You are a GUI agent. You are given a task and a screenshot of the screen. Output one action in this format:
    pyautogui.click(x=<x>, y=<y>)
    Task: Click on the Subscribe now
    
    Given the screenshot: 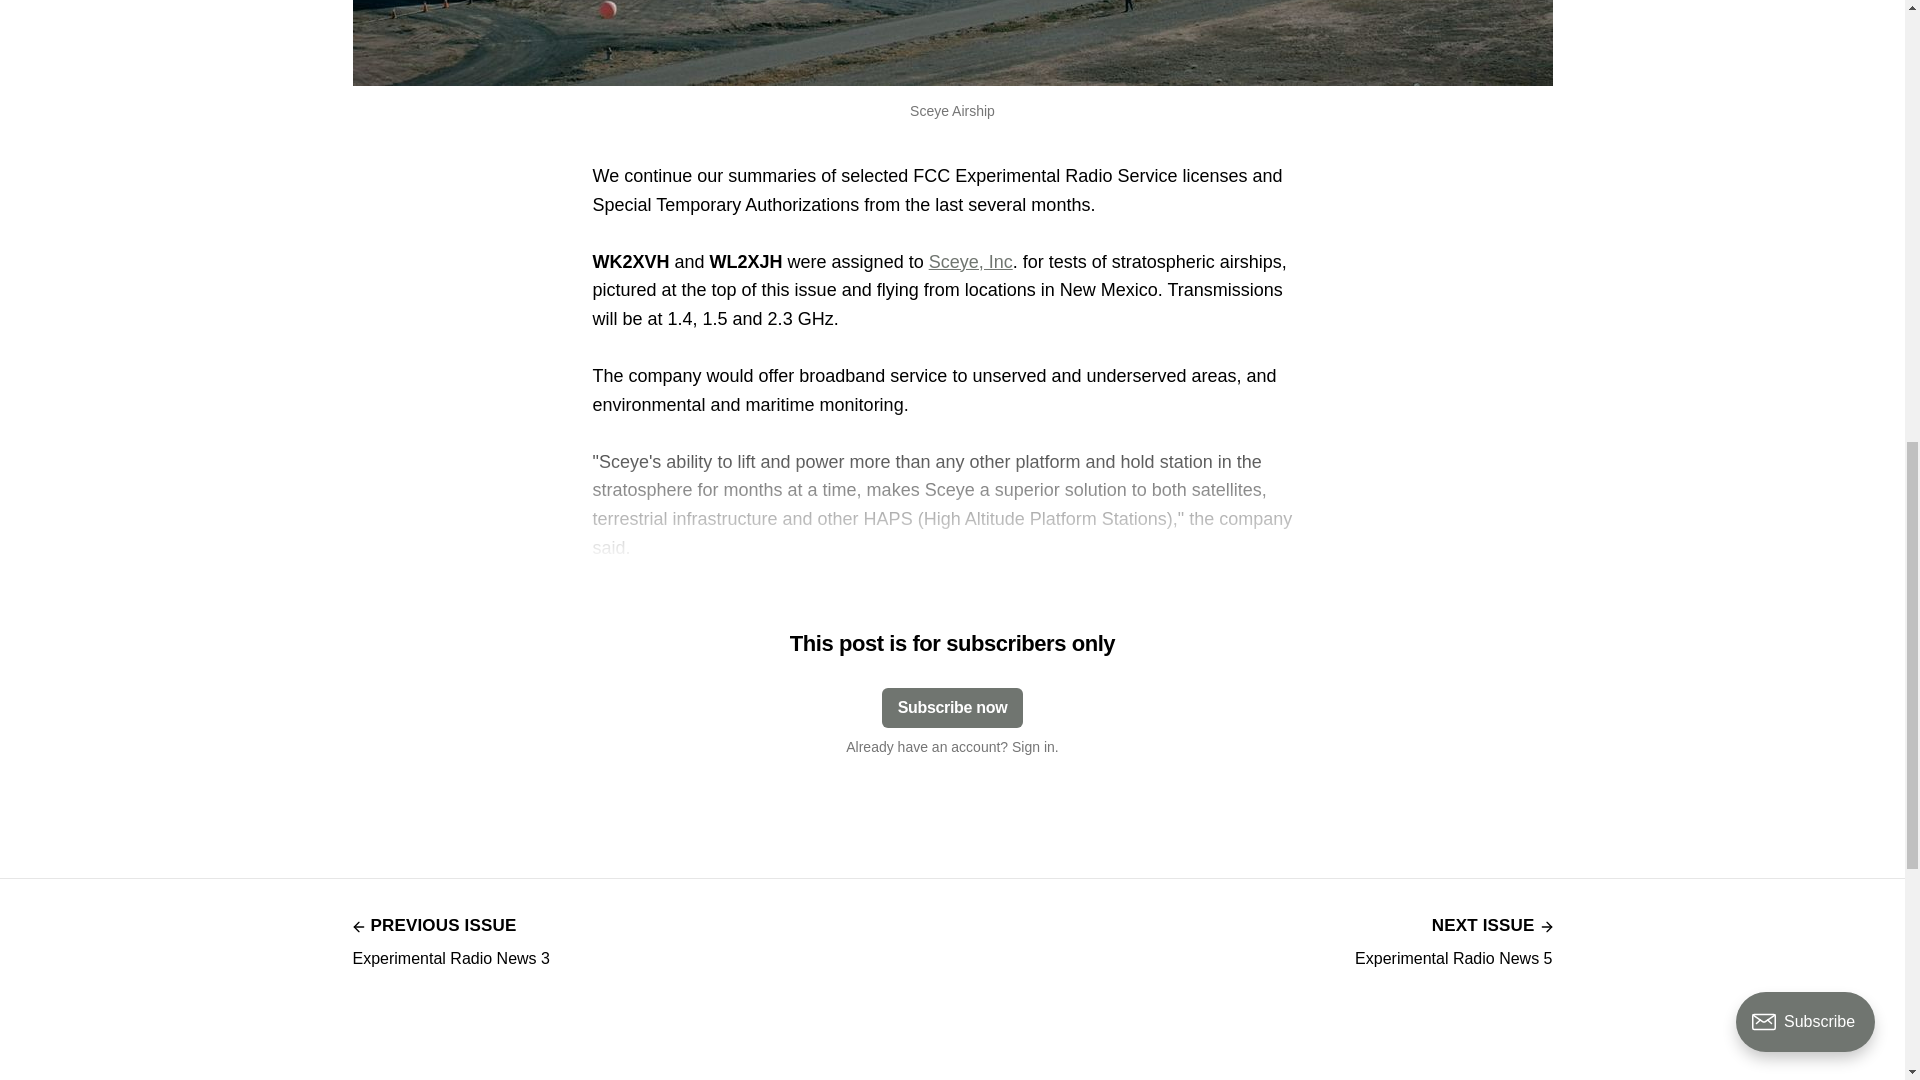 What is the action you would take?
    pyautogui.click(x=1453, y=939)
    